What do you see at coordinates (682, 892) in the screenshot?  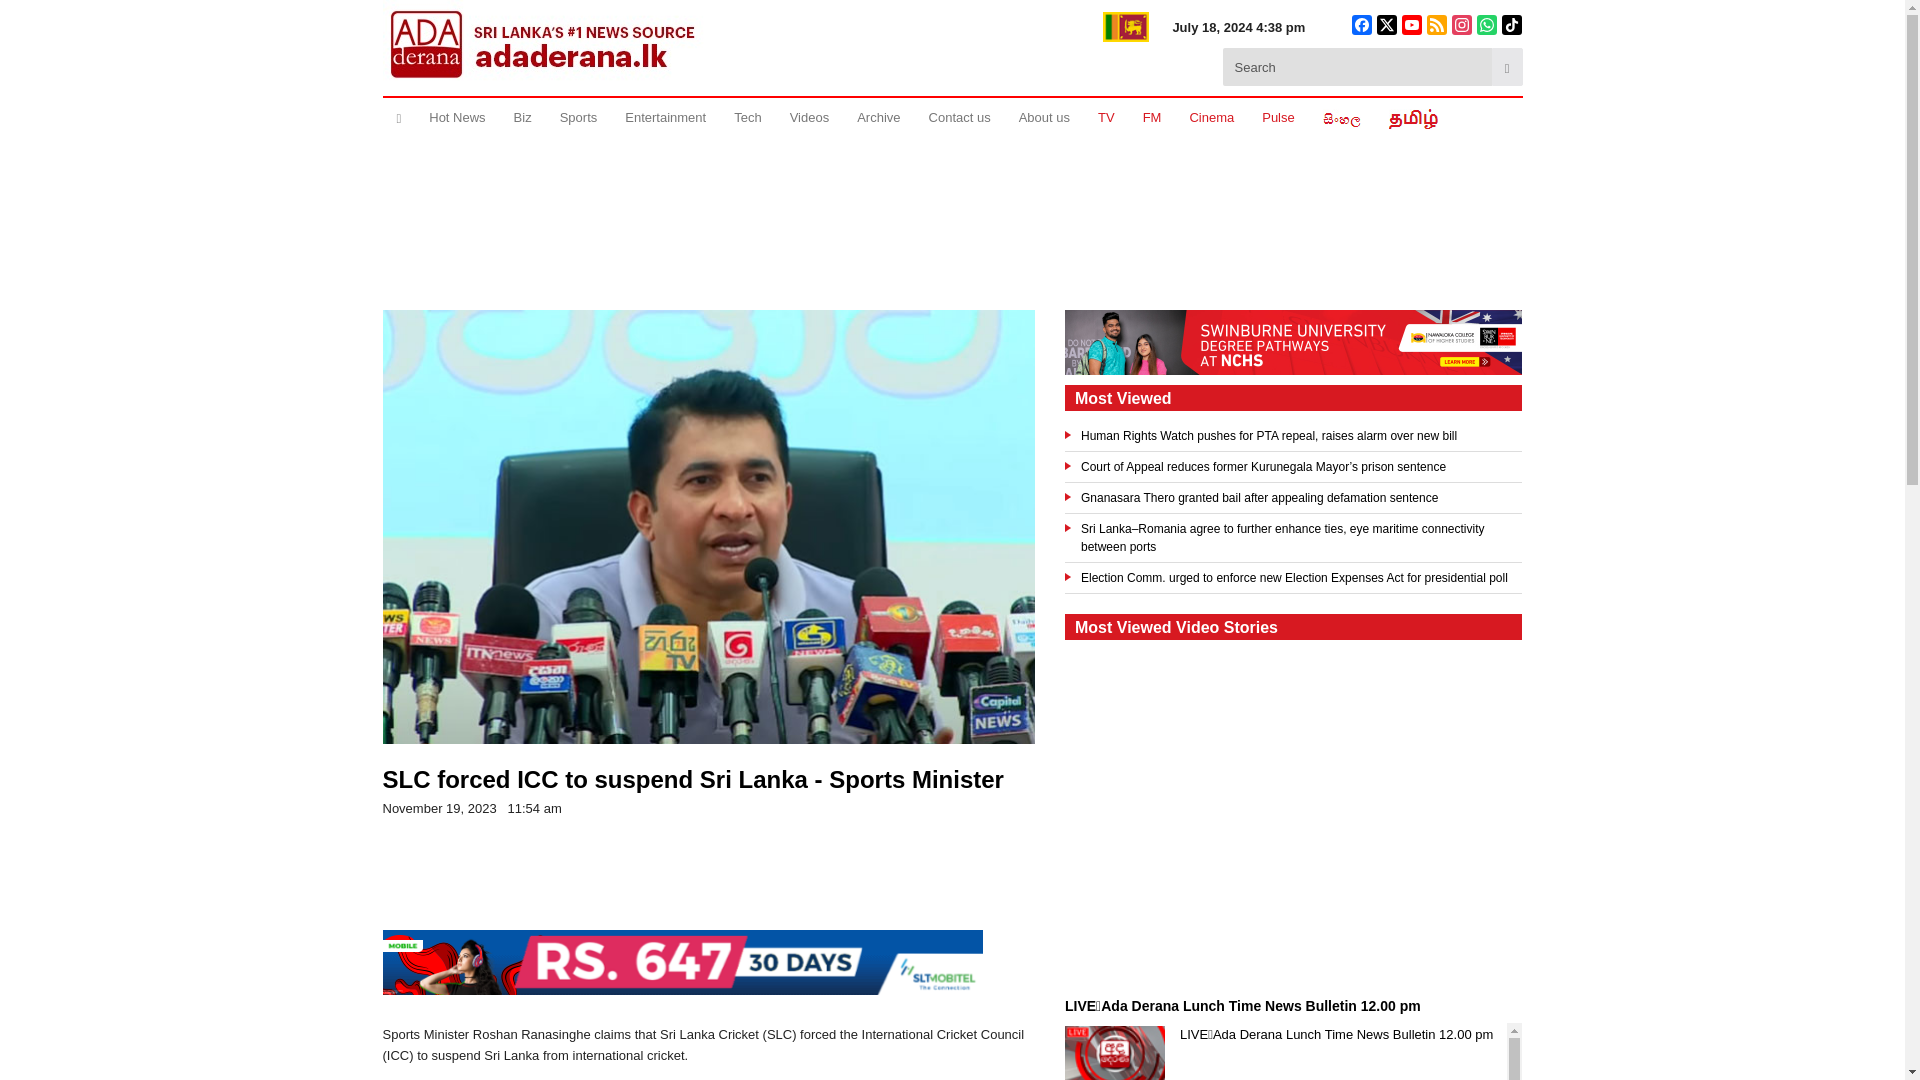 I see `3rd party ad content` at bounding box center [682, 892].